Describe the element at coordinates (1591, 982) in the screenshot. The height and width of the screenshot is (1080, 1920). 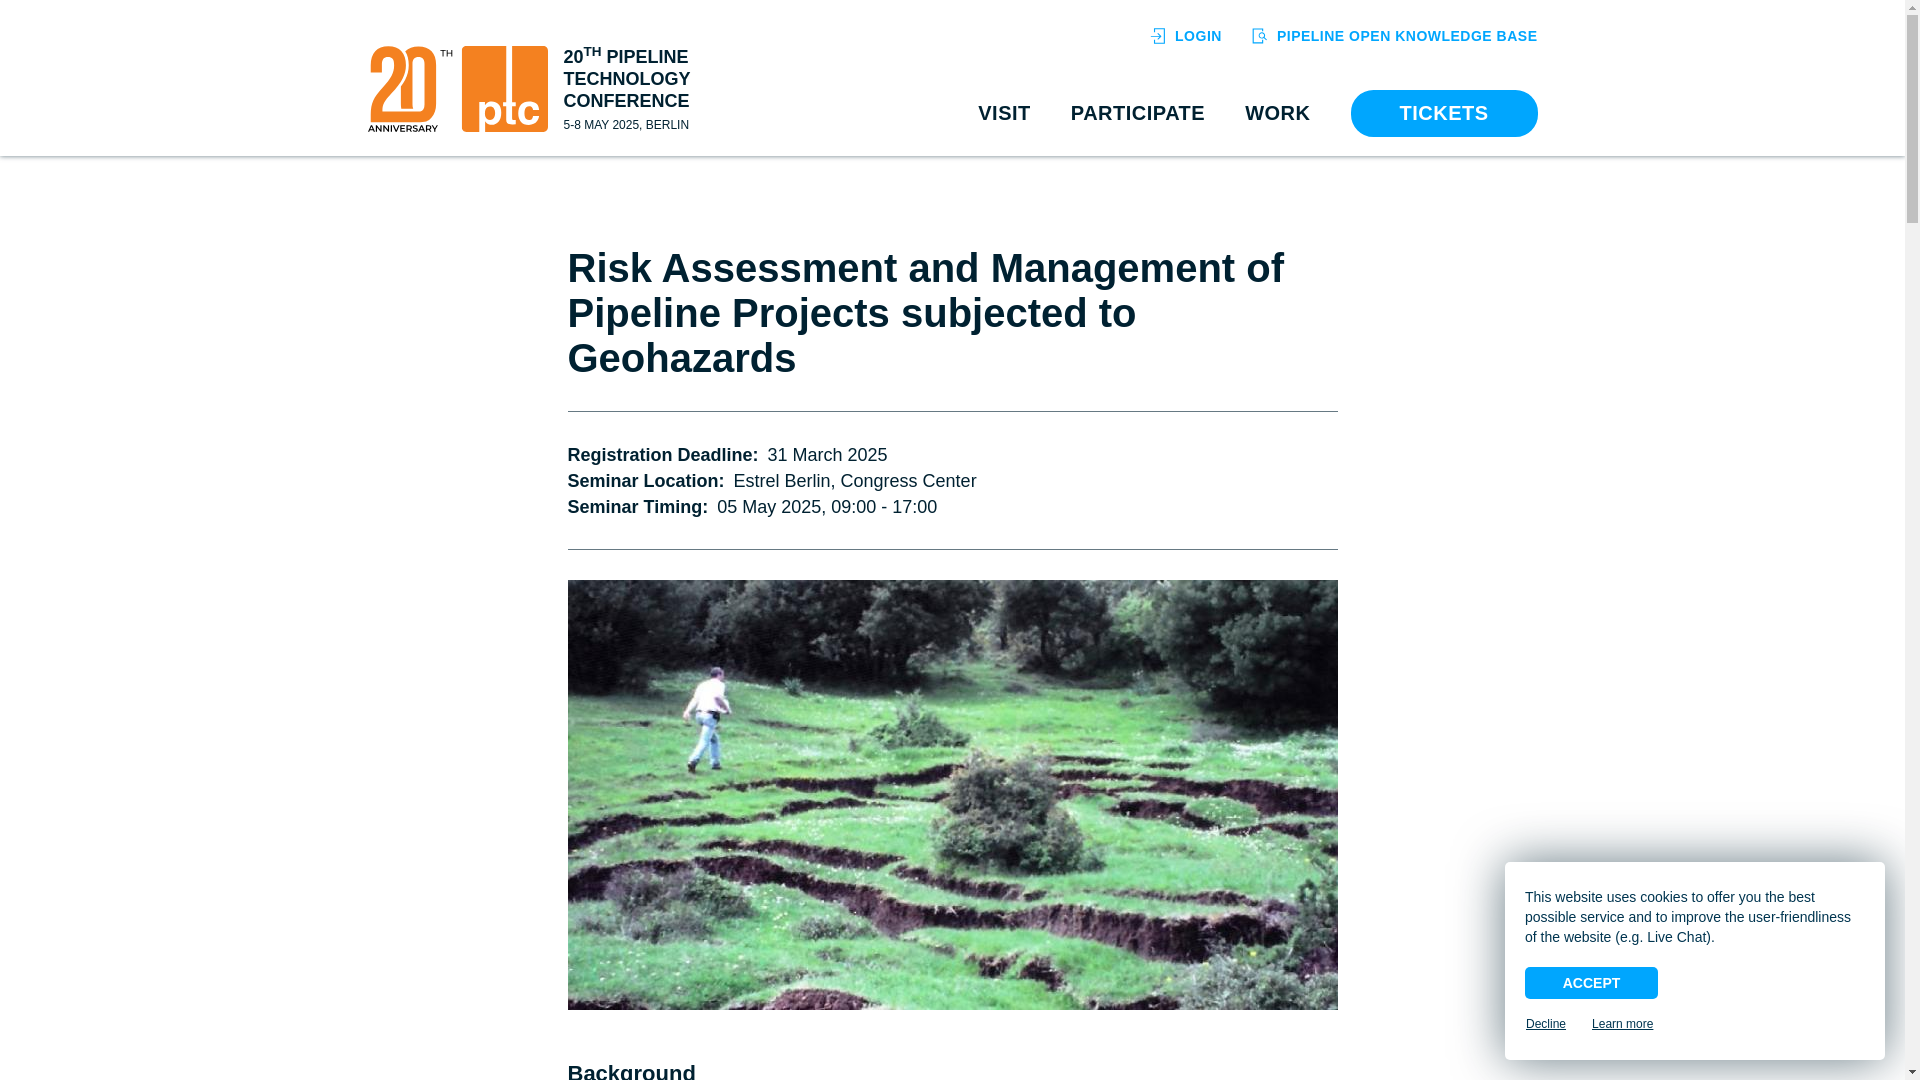
I see `ACCEPT` at that location.